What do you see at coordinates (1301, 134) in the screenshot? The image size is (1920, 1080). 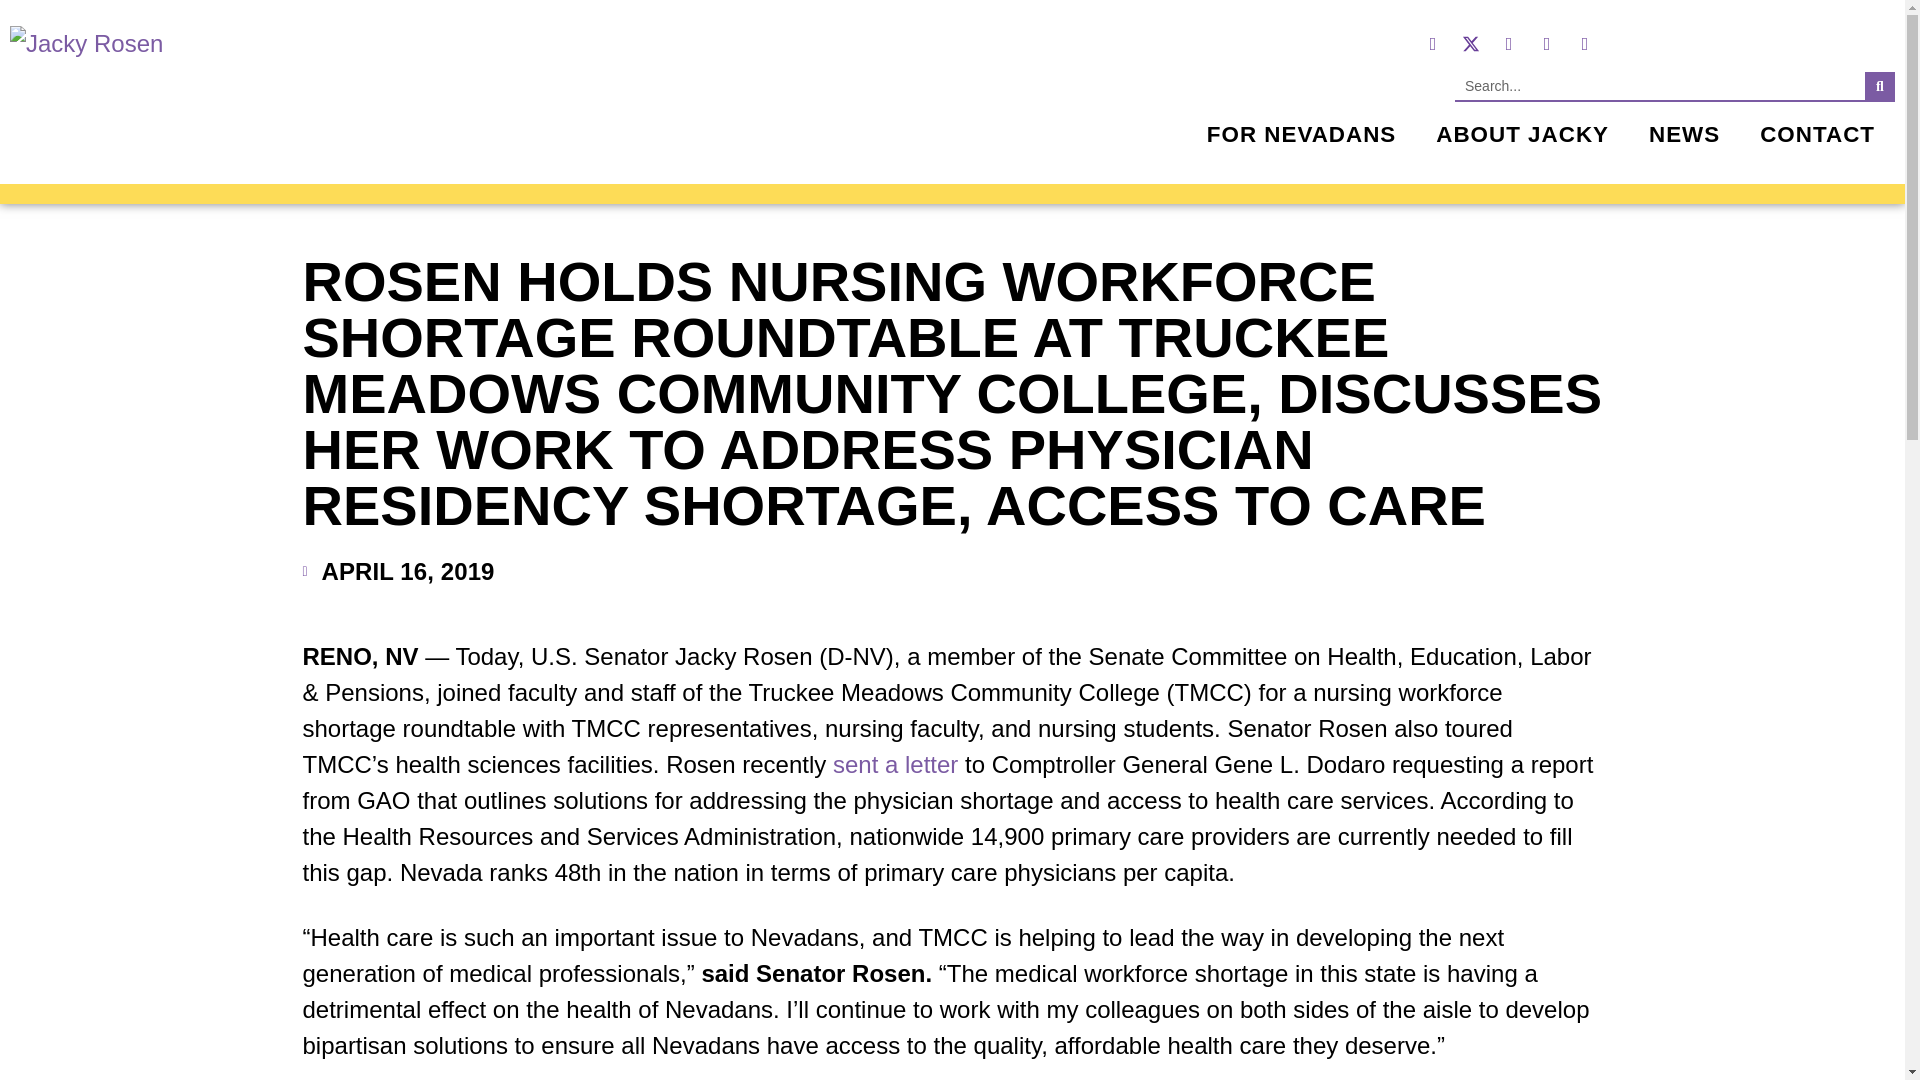 I see `FOR NEVADANS` at bounding box center [1301, 134].